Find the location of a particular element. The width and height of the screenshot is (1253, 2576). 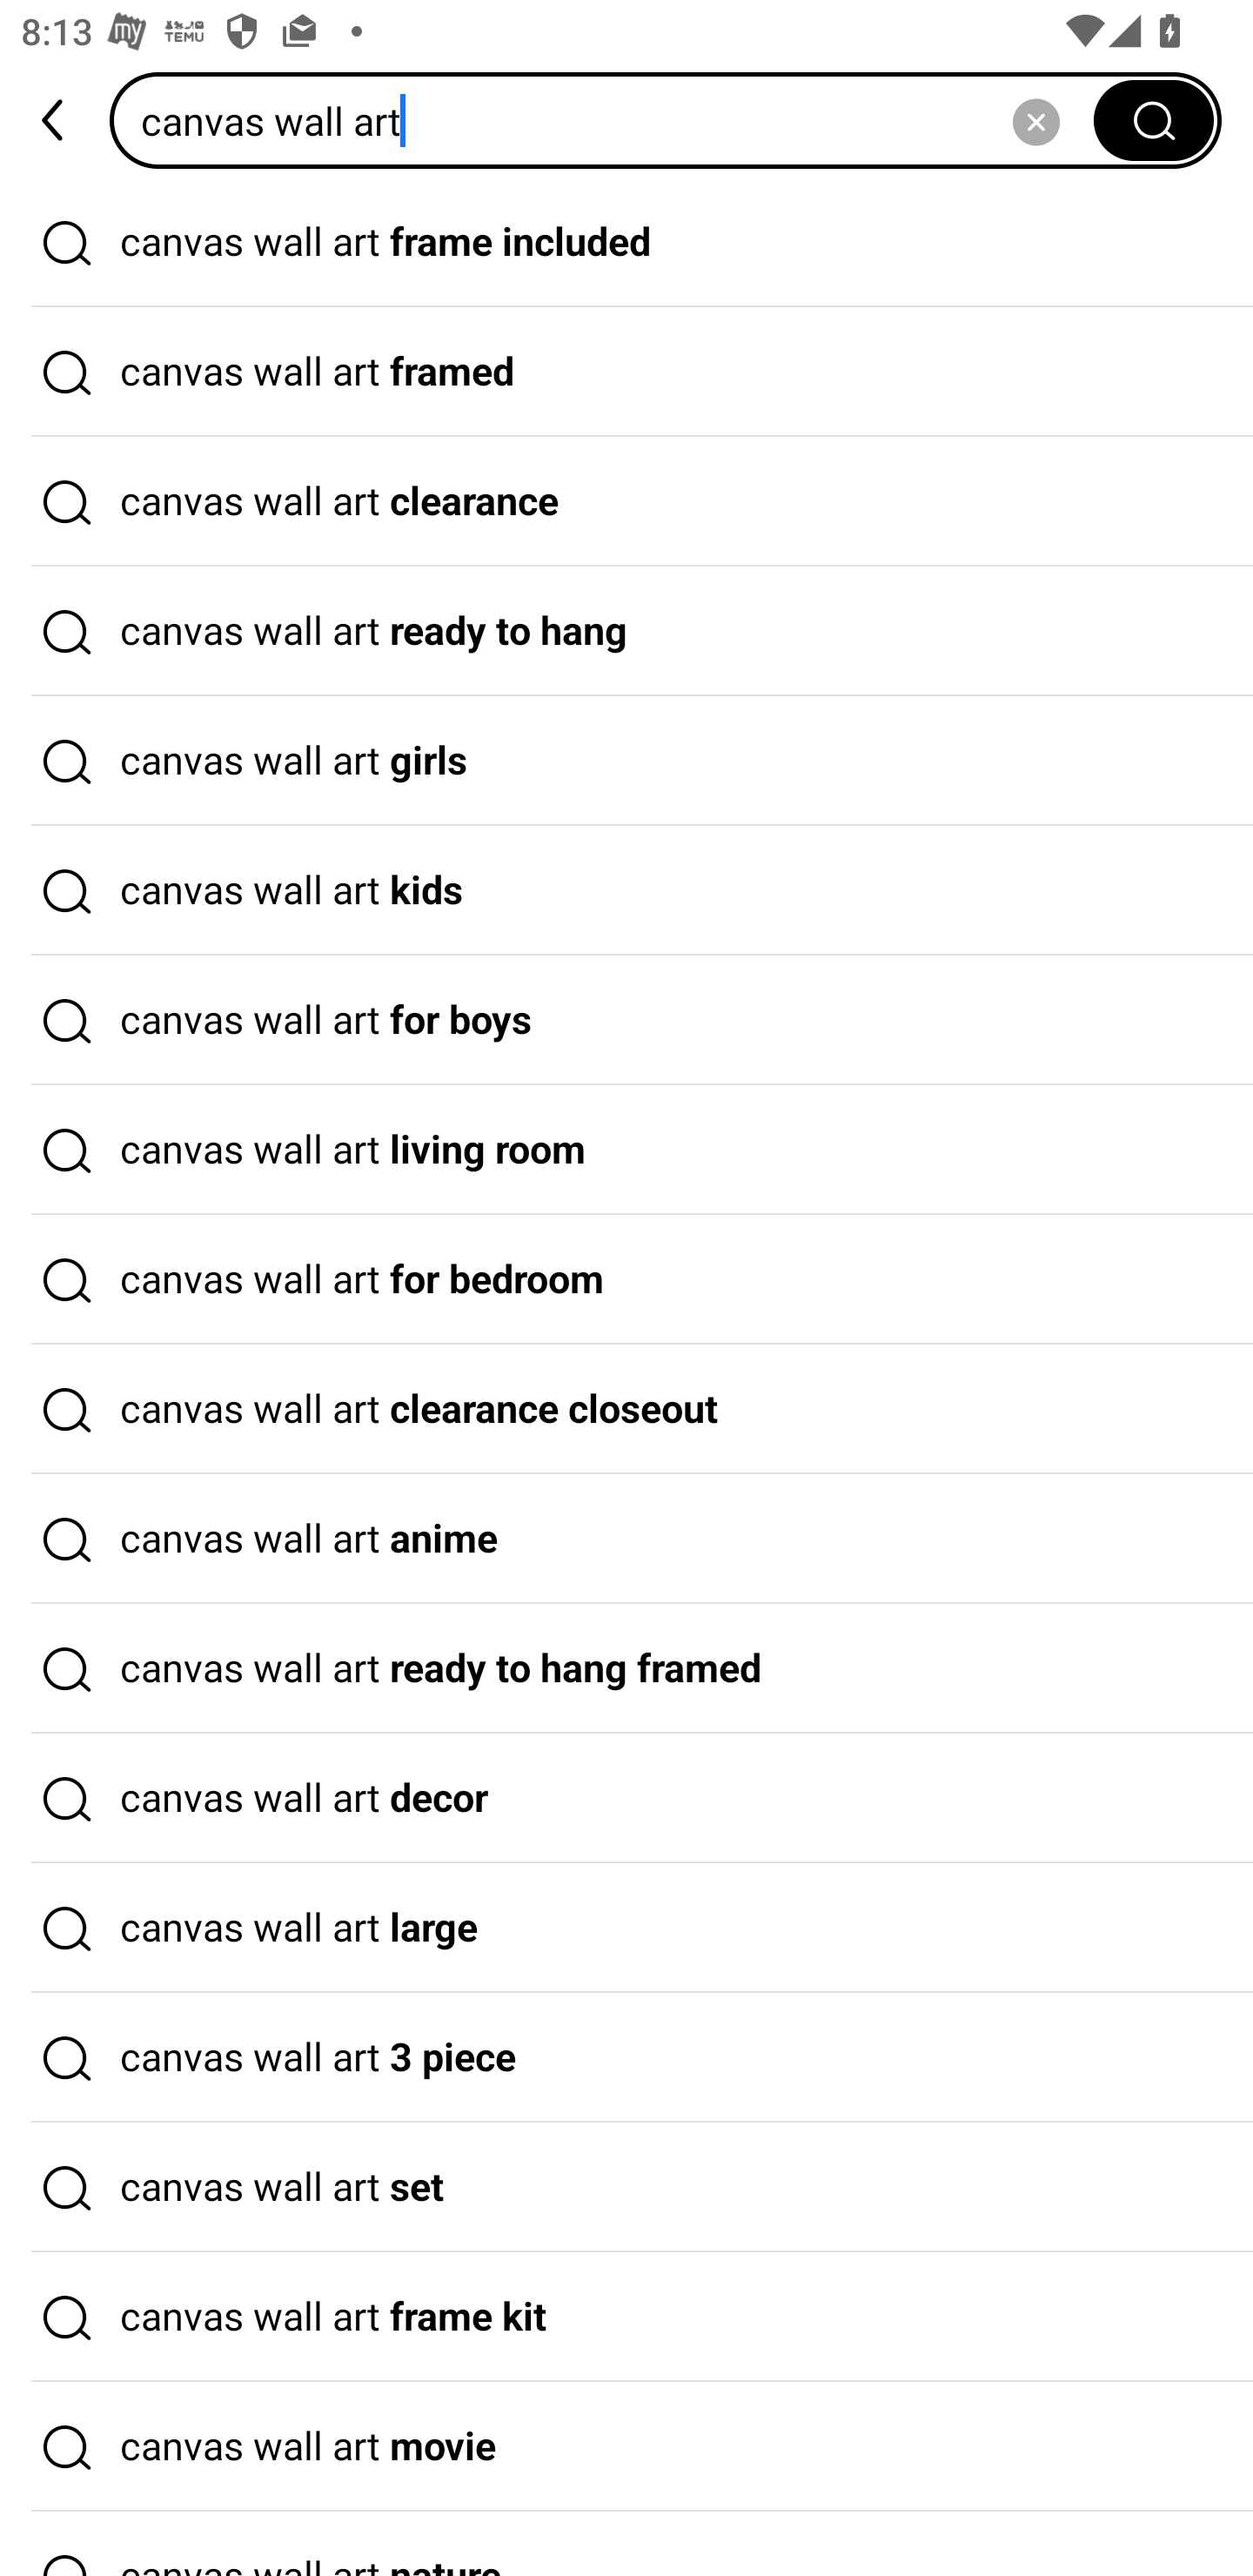

canvas wall art living room is located at coordinates (626, 1150).